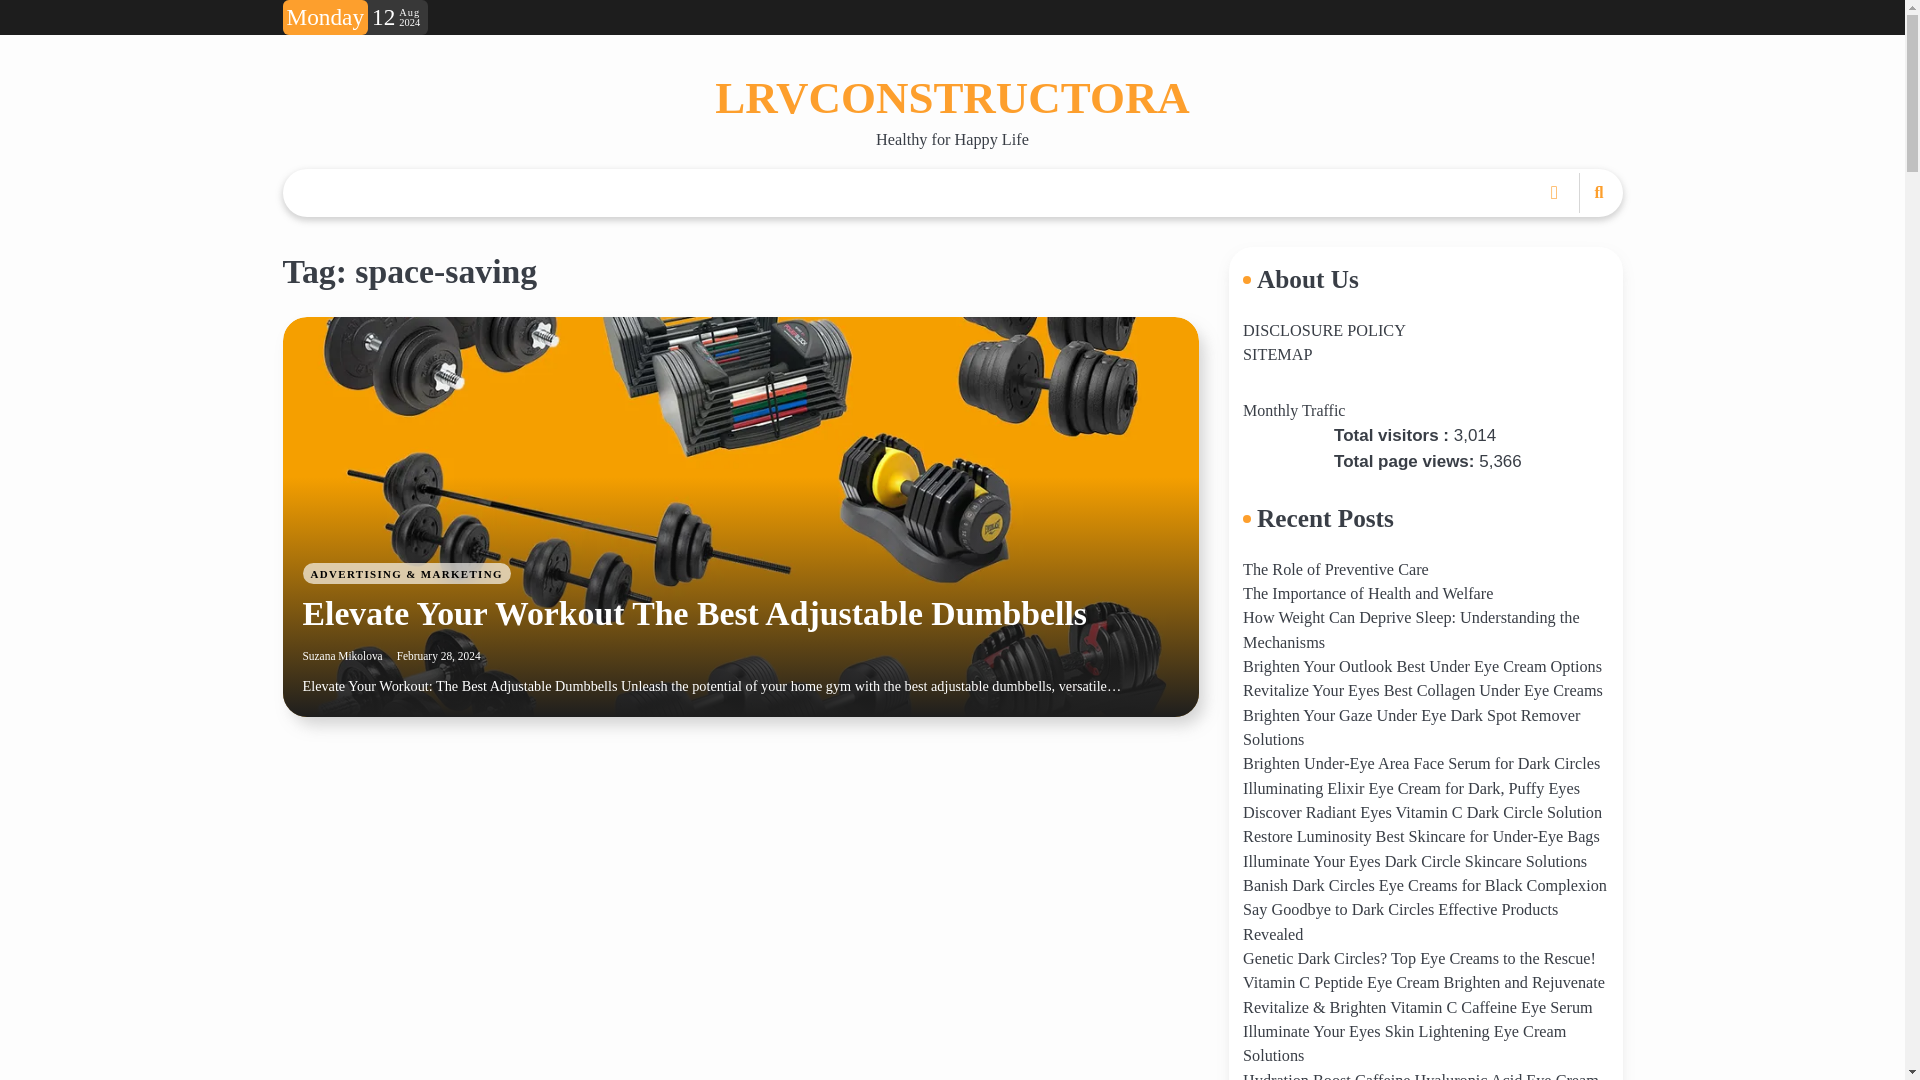  What do you see at coordinates (1422, 666) in the screenshot?
I see `Brighten Your Outlook Best Under Eye Cream Options` at bounding box center [1422, 666].